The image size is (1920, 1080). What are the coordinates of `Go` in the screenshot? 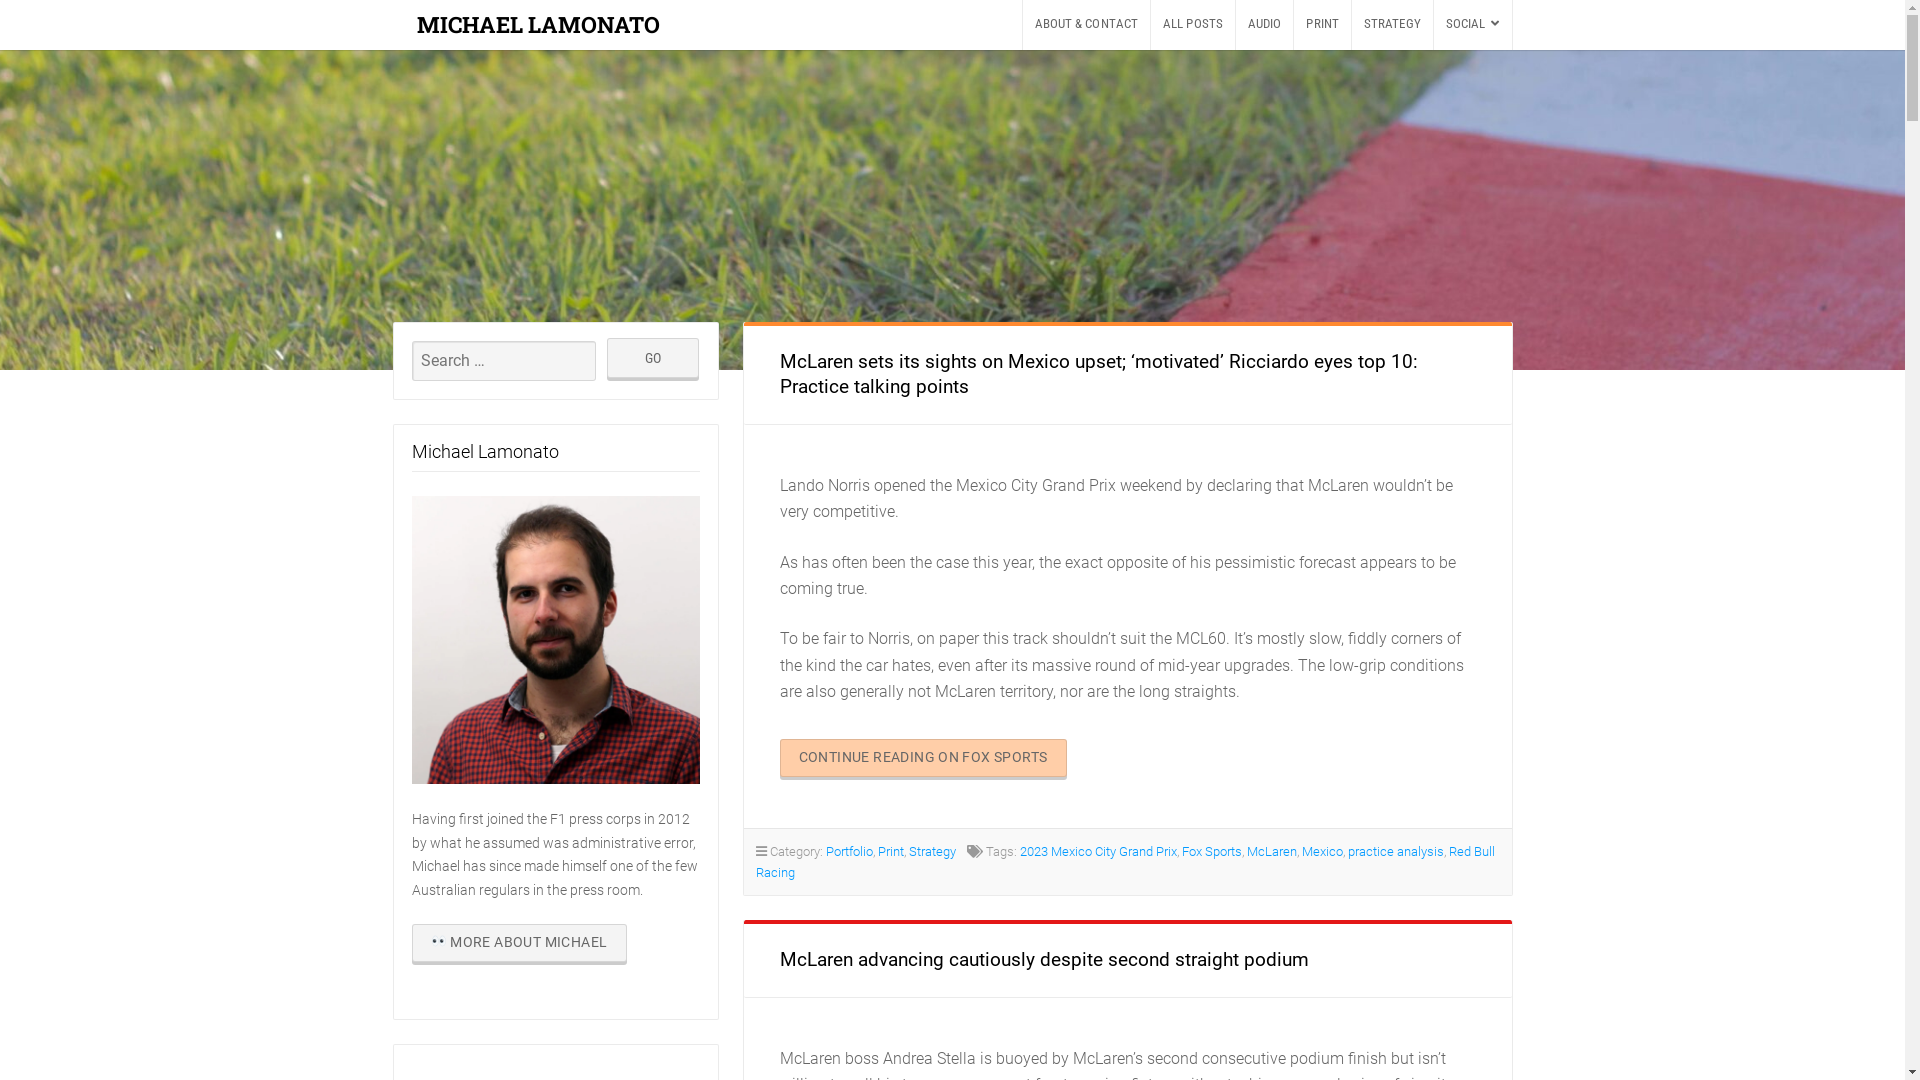 It's located at (653, 358).